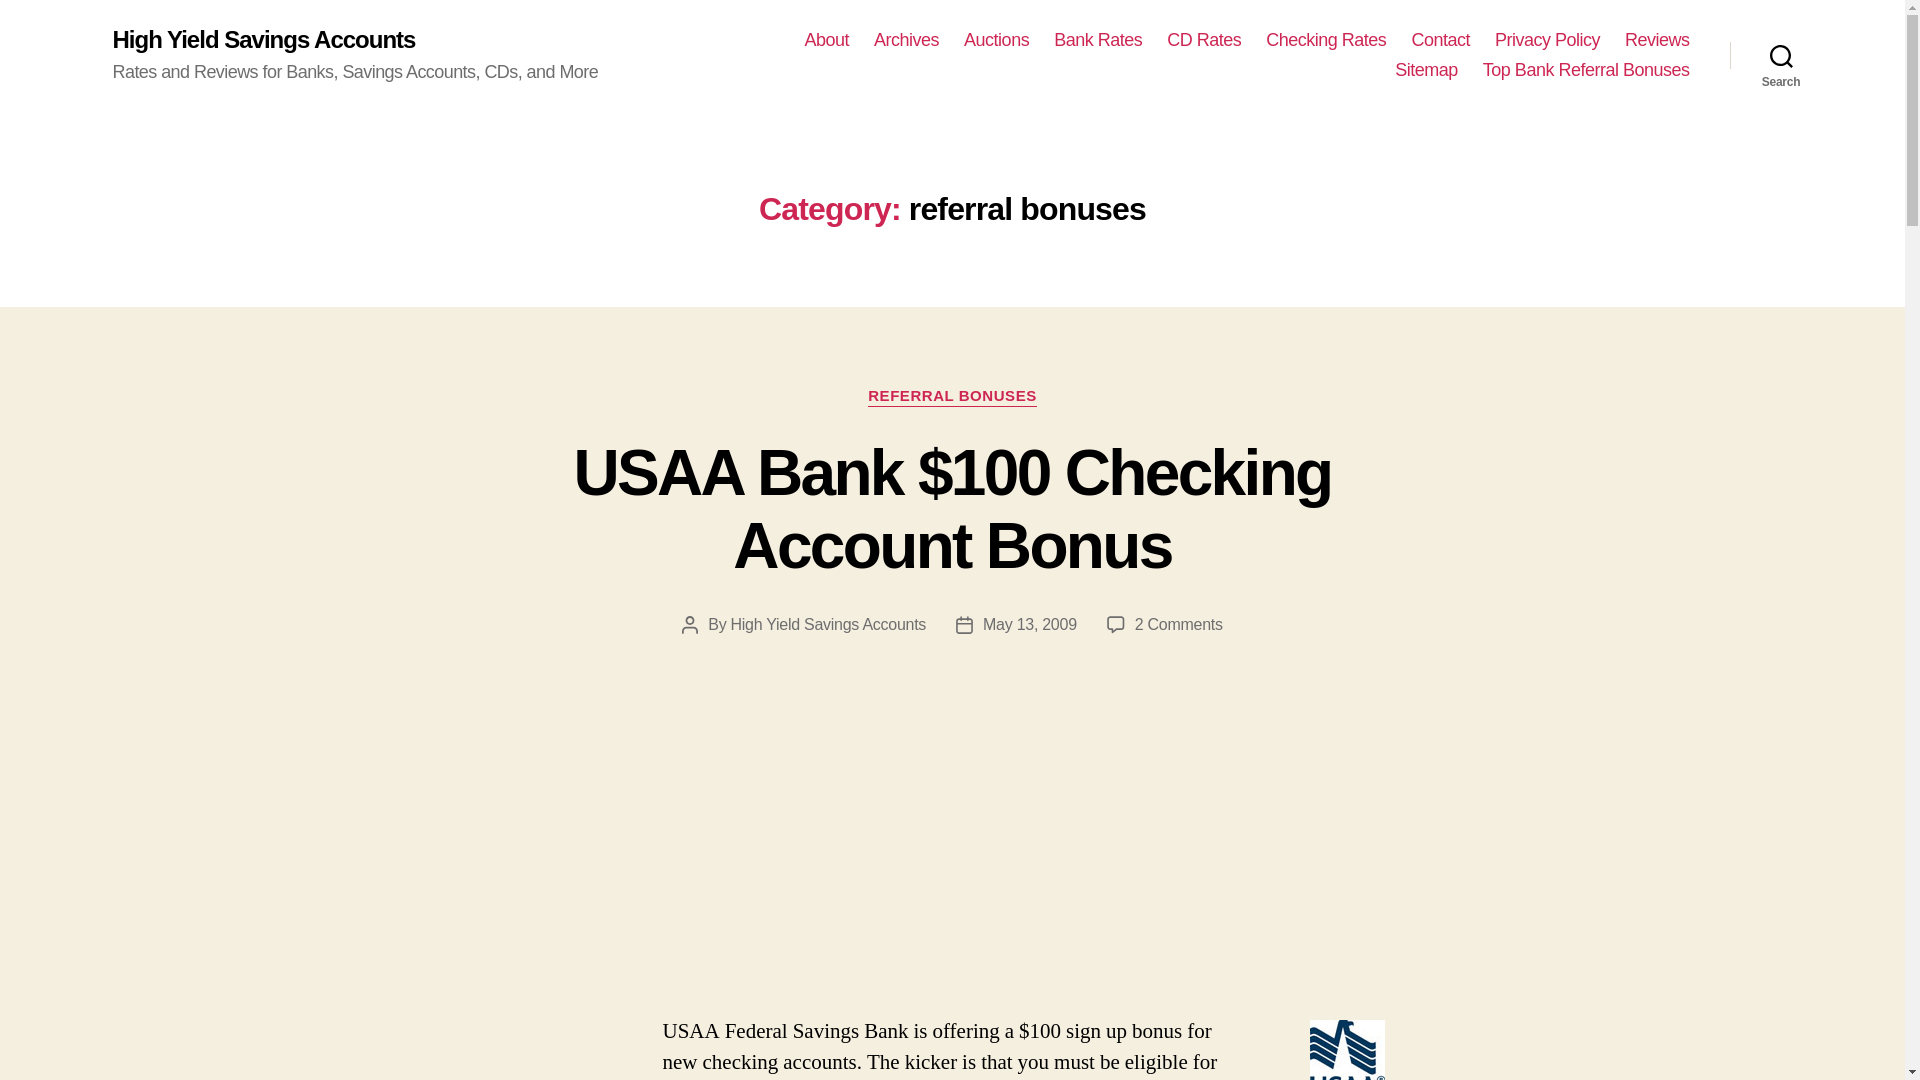  Describe the element at coordinates (1586, 71) in the screenshot. I see `Top Bank Referral Bonuses` at that location.